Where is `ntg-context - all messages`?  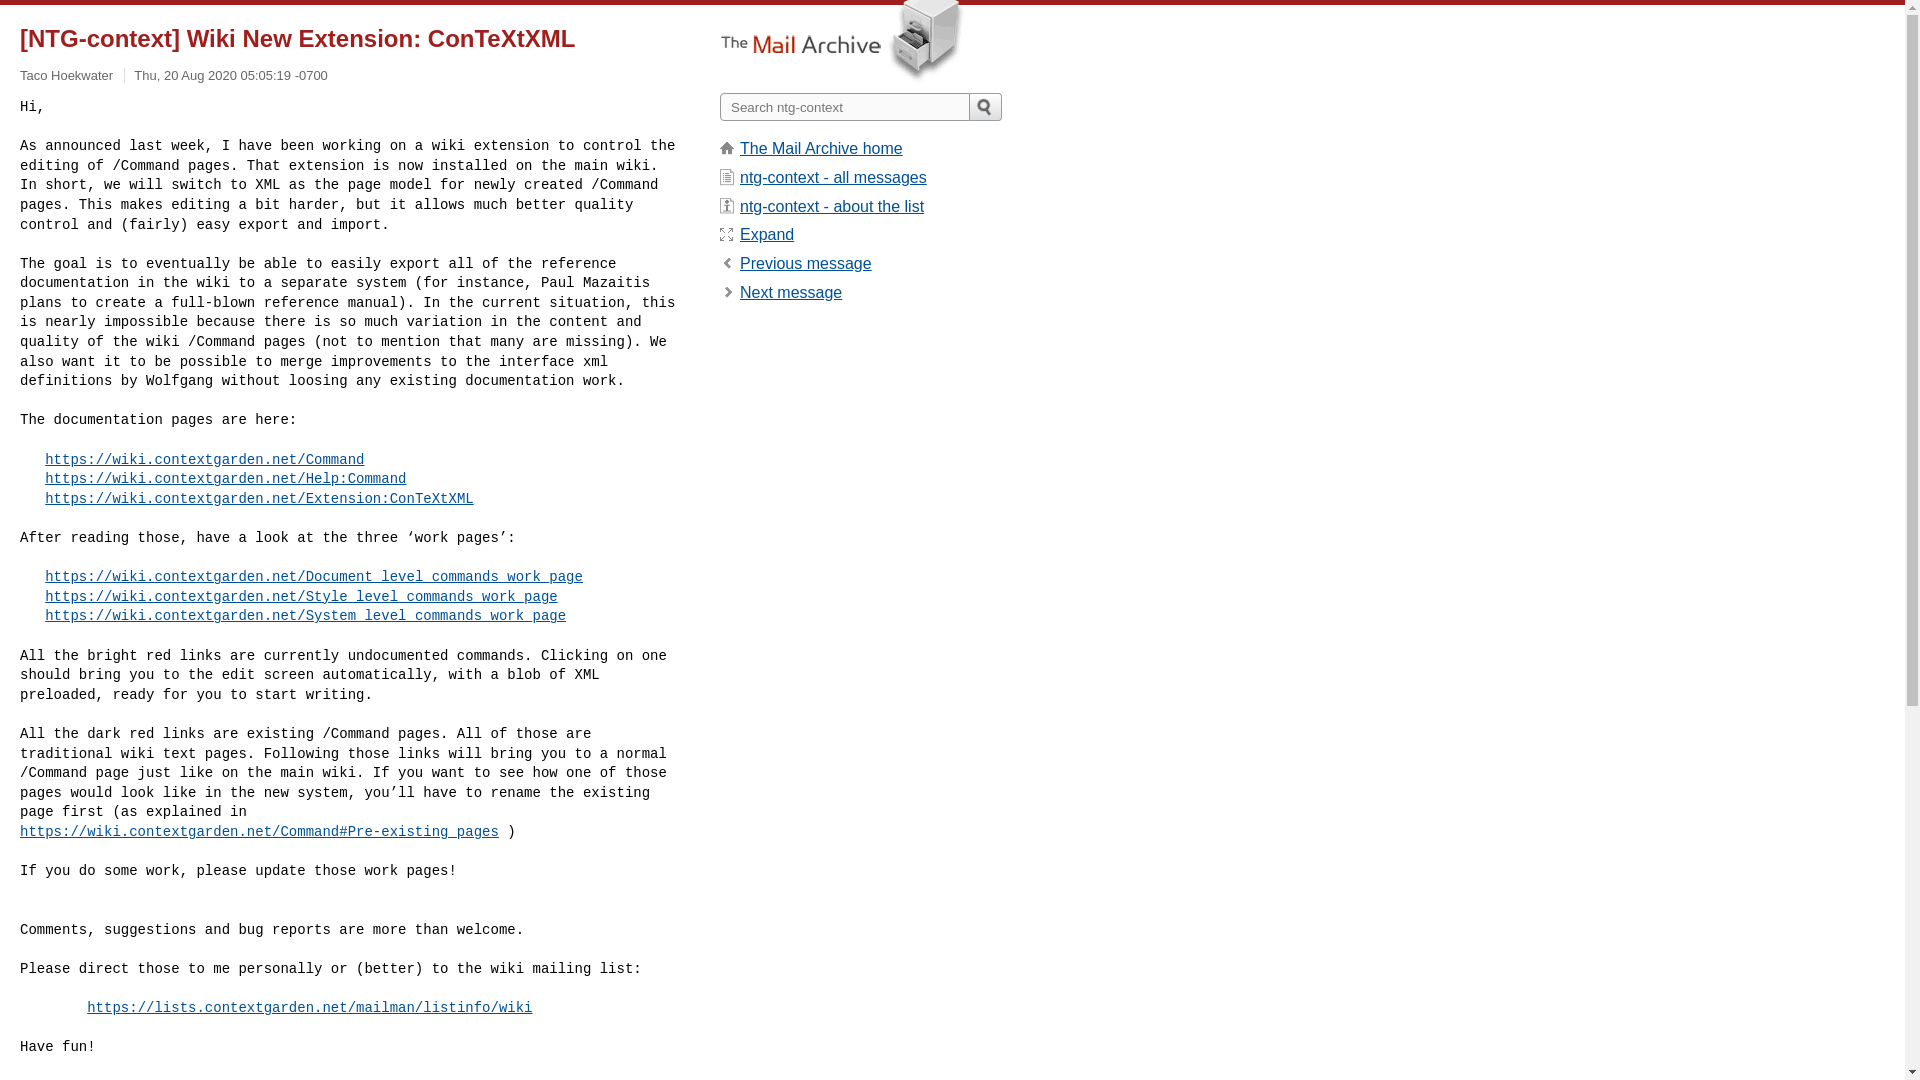 ntg-context - all messages is located at coordinates (833, 176).